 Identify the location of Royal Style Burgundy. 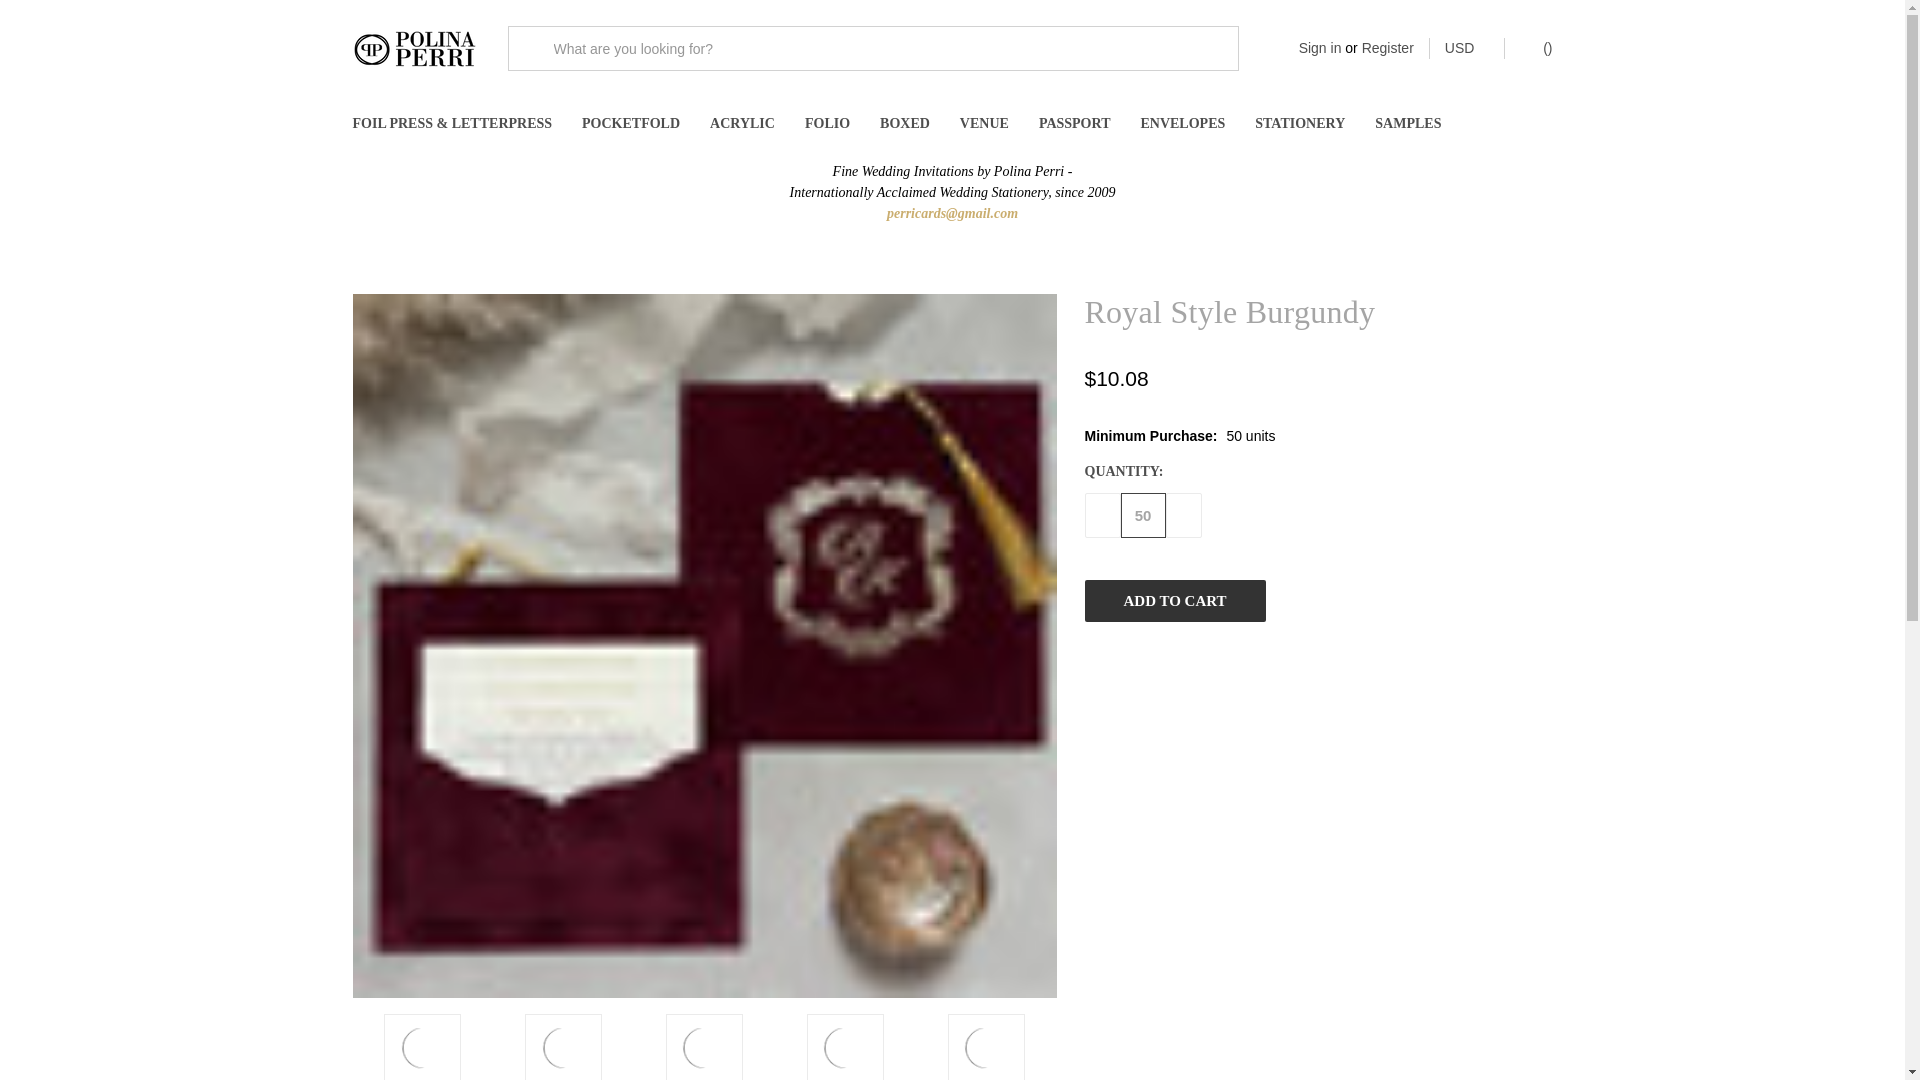
(422, 1048).